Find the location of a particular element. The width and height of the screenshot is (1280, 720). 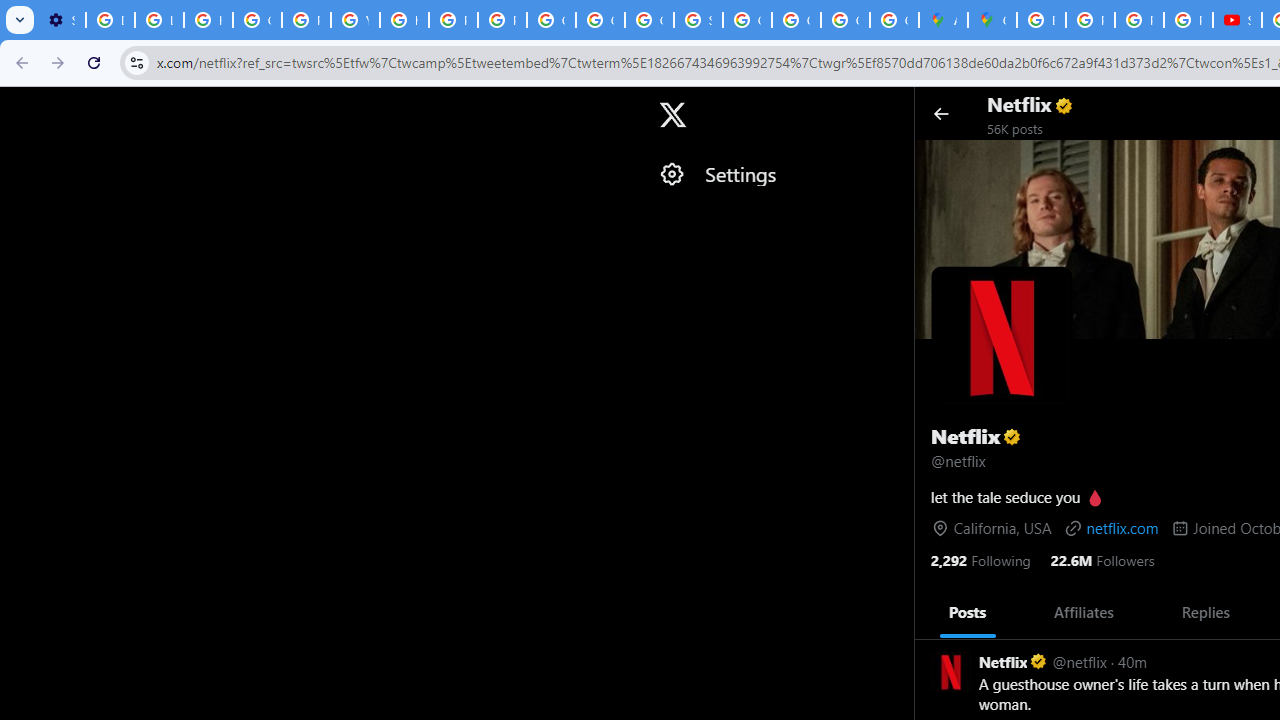

2,292 Following is located at coordinates (980, 559).